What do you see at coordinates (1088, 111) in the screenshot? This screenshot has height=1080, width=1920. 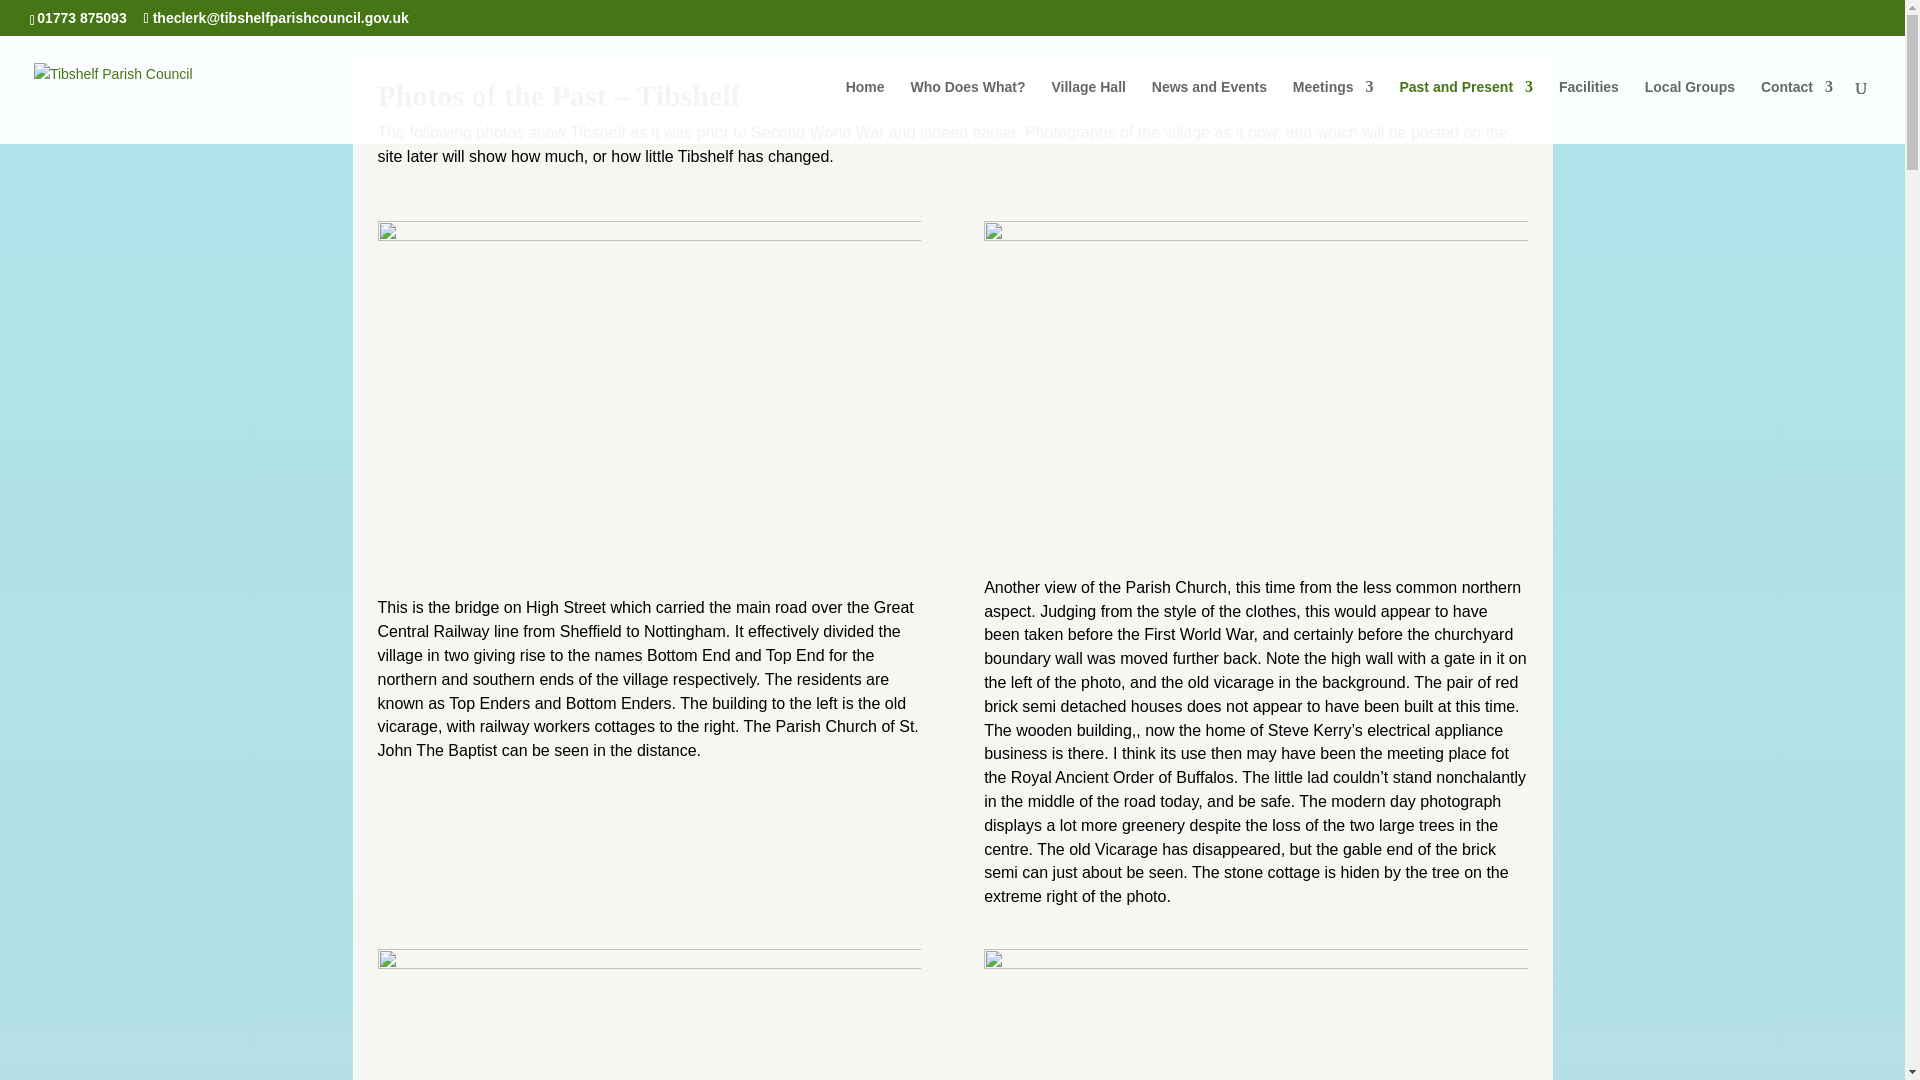 I see `Village Hall` at bounding box center [1088, 111].